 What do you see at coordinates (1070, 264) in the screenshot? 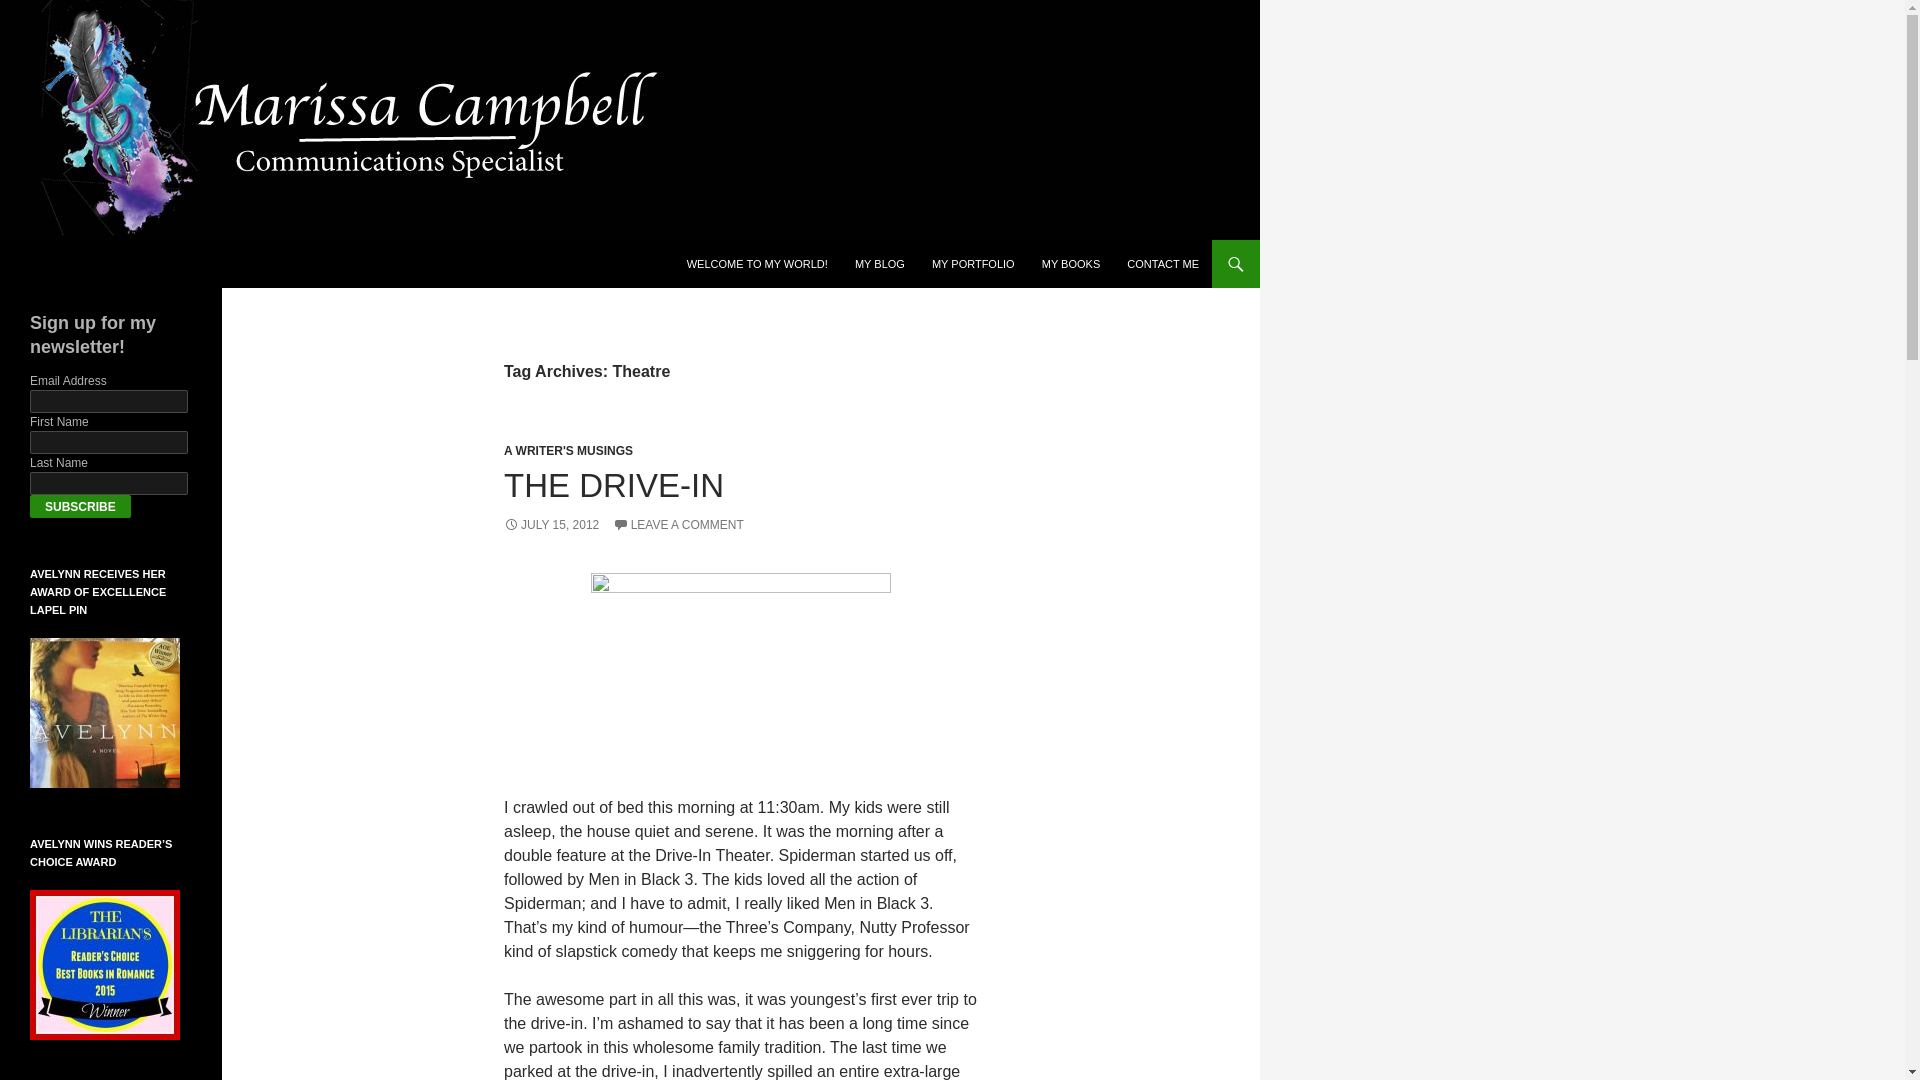
I see `MY BOOKS` at bounding box center [1070, 264].